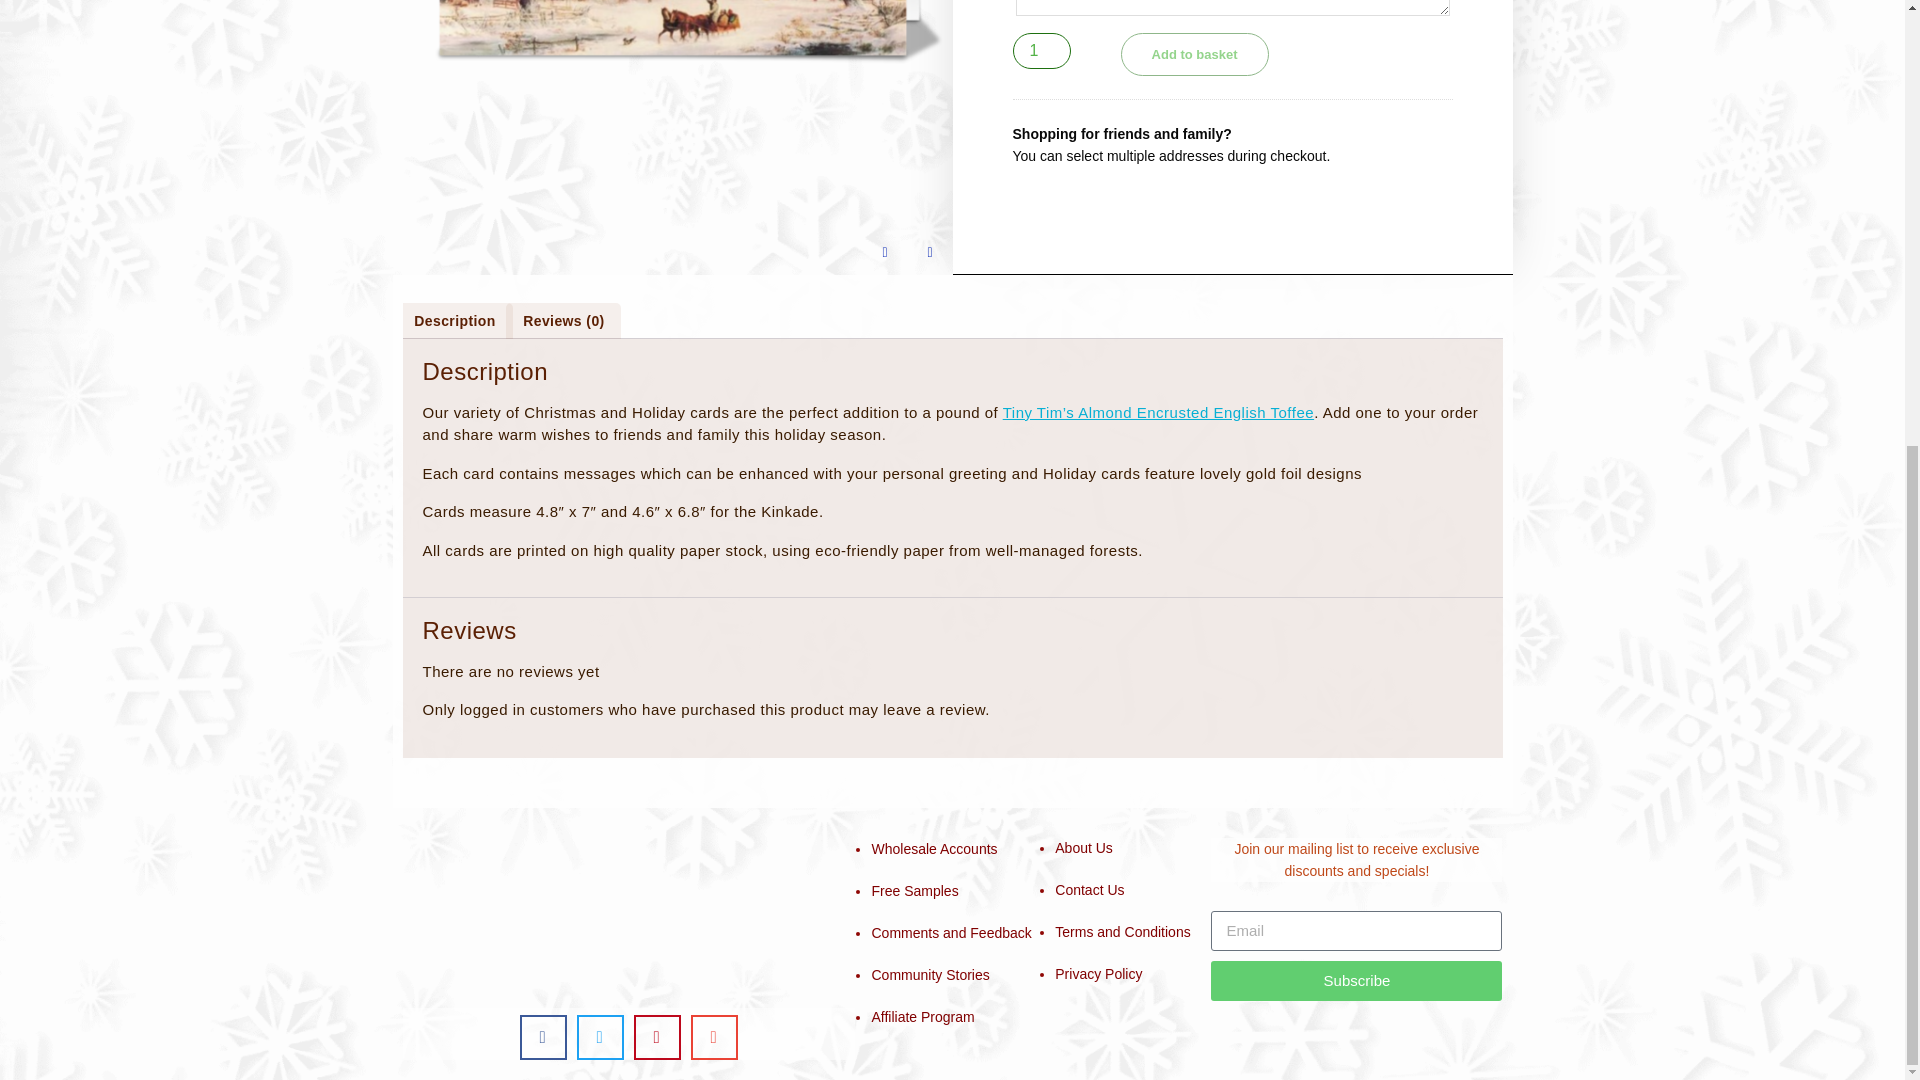 Image resolution: width=1920 pixels, height=1080 pixels. What do you see at coordinates (454, 321) in the screenshot?
I see `Description` at bounding box center [454, 321].